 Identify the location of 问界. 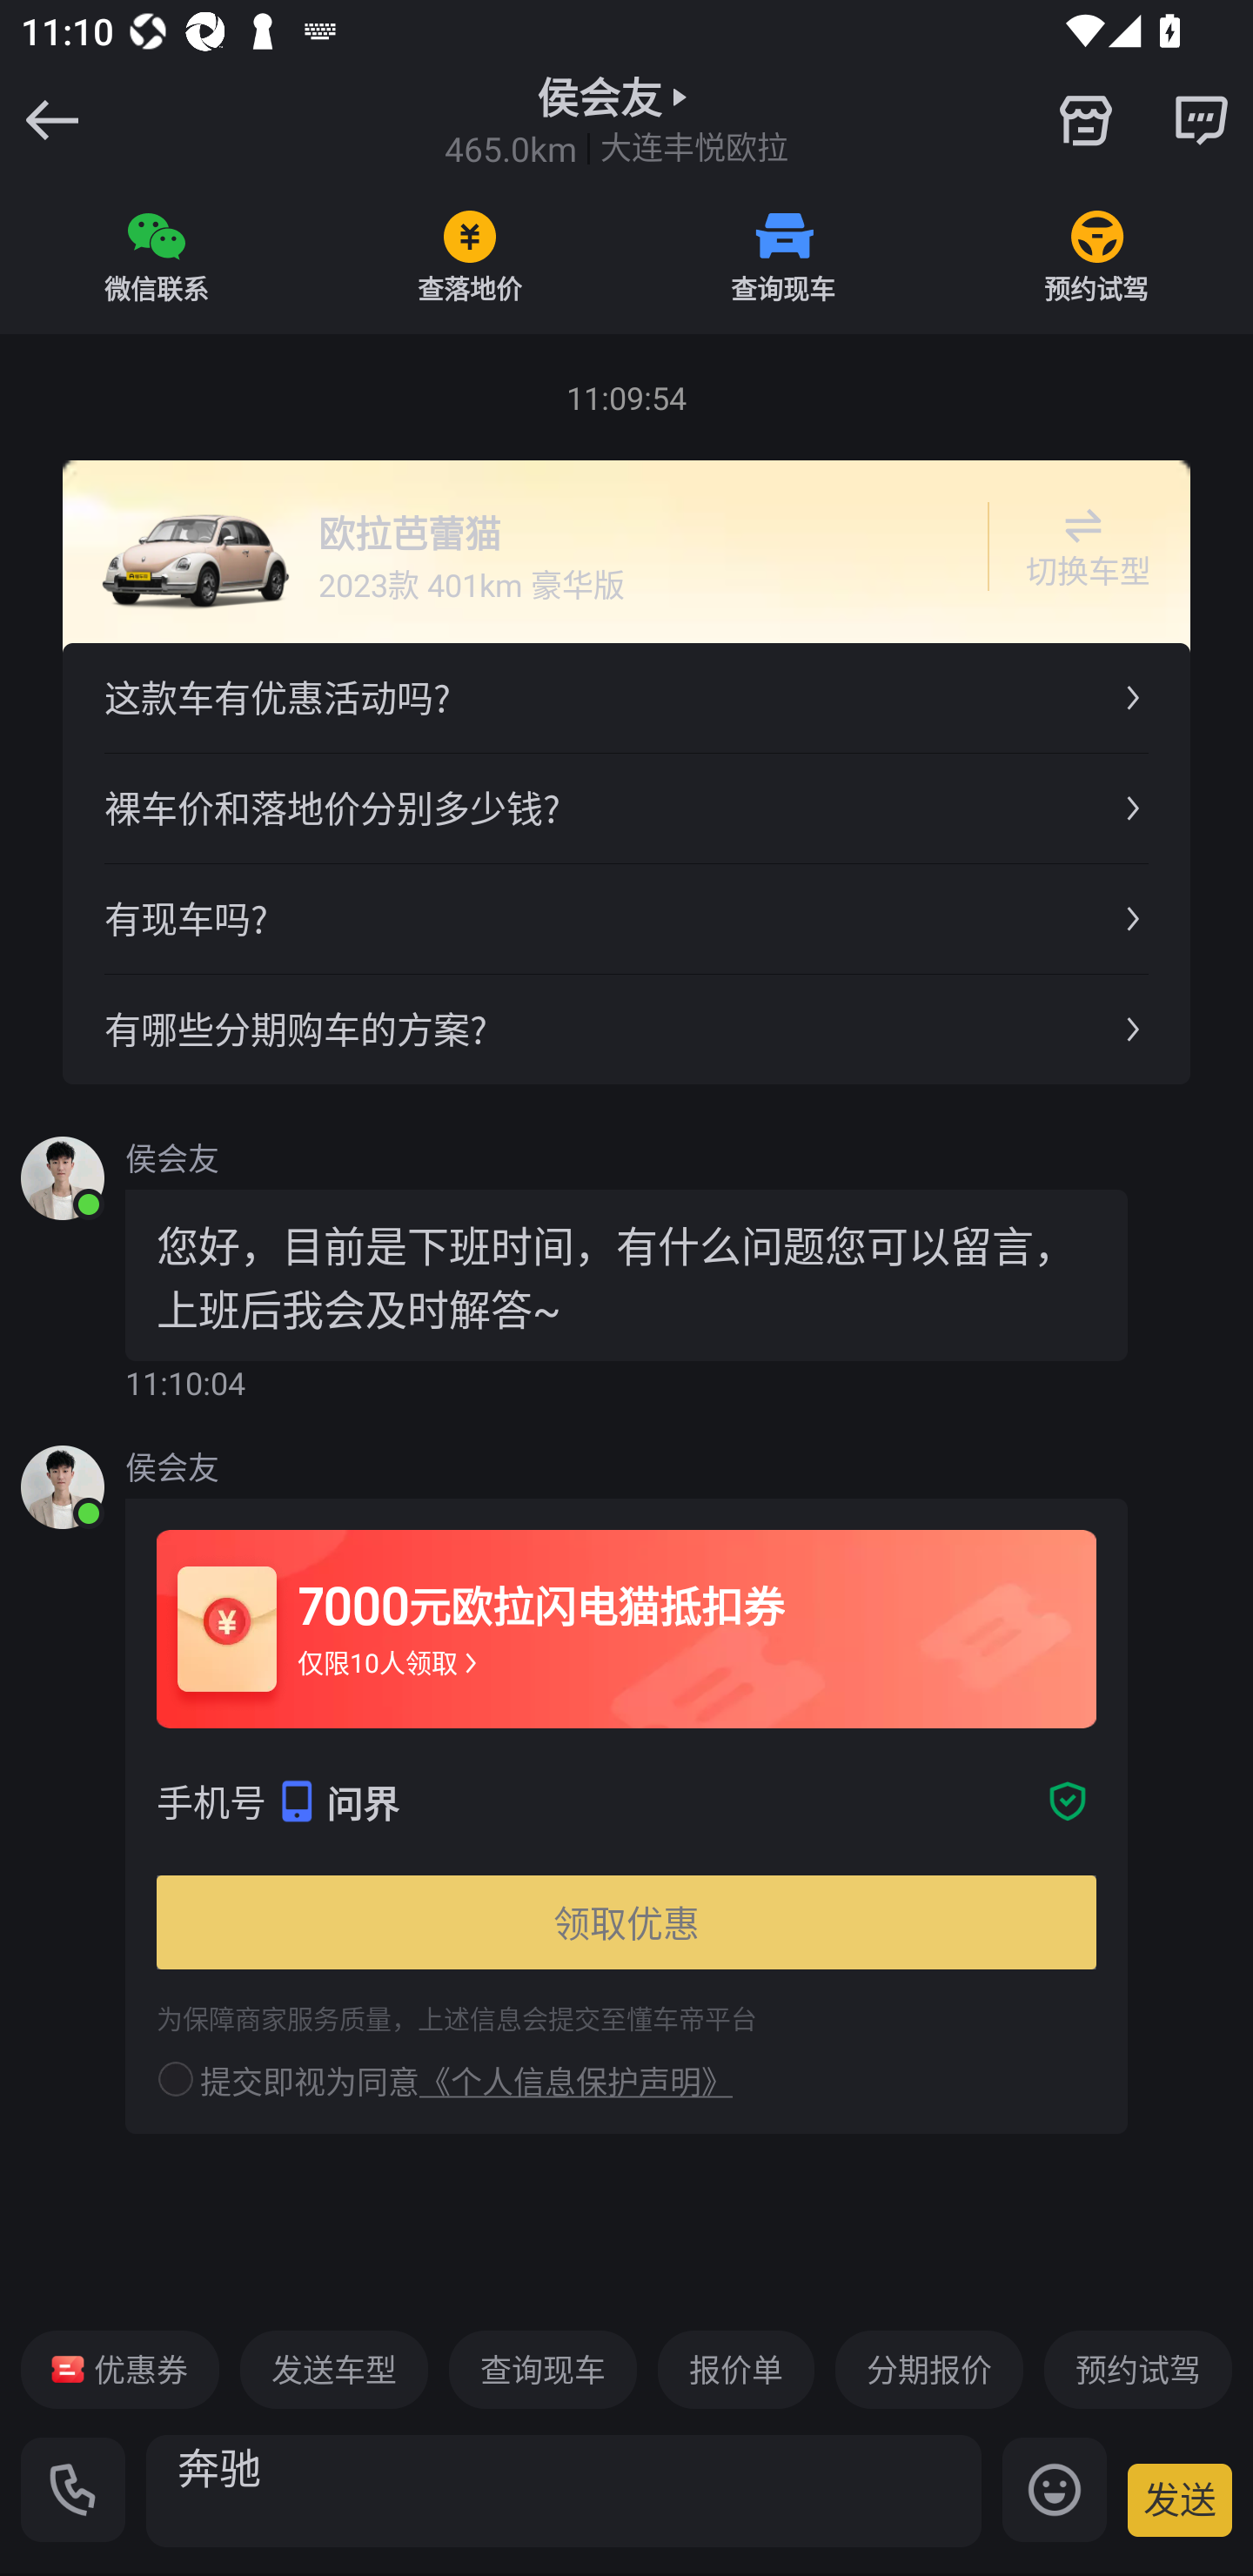
(680, 1801).